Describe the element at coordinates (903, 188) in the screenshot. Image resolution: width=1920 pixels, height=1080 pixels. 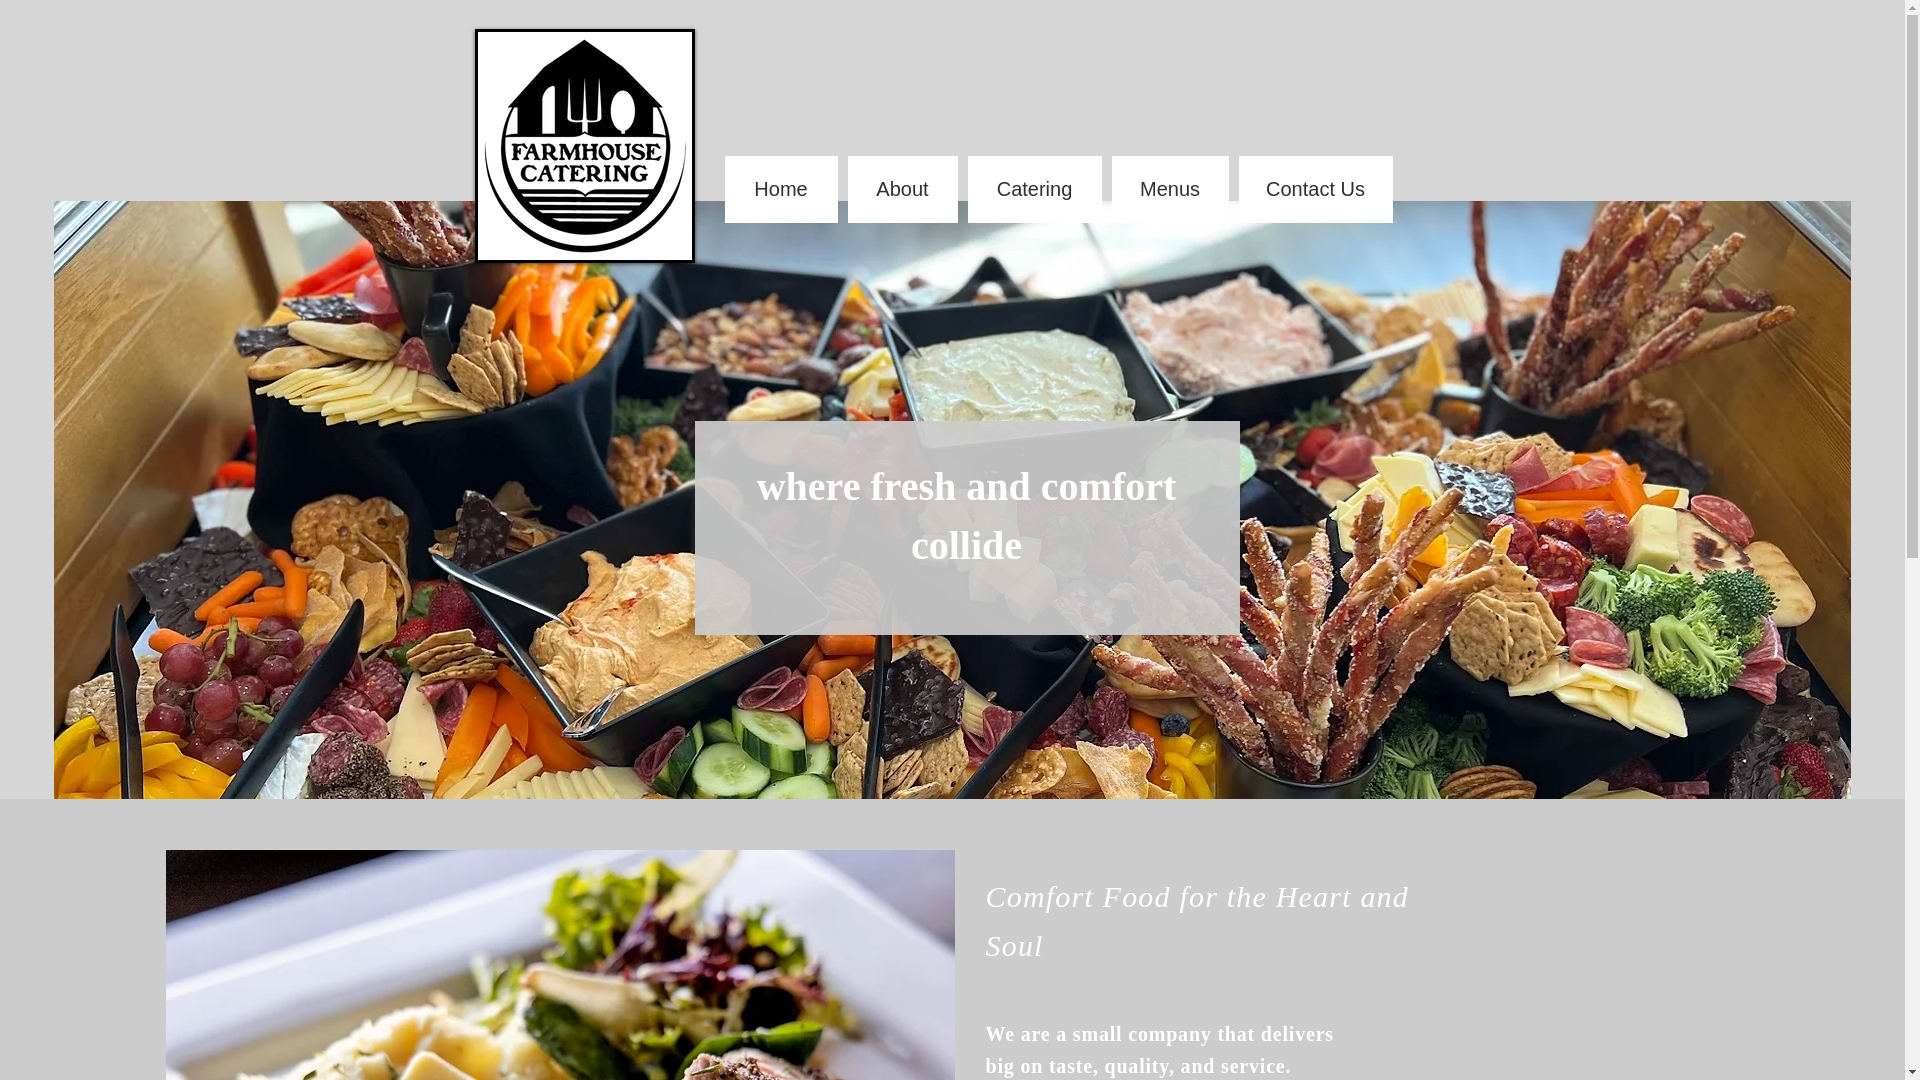
I see `About` at that location.